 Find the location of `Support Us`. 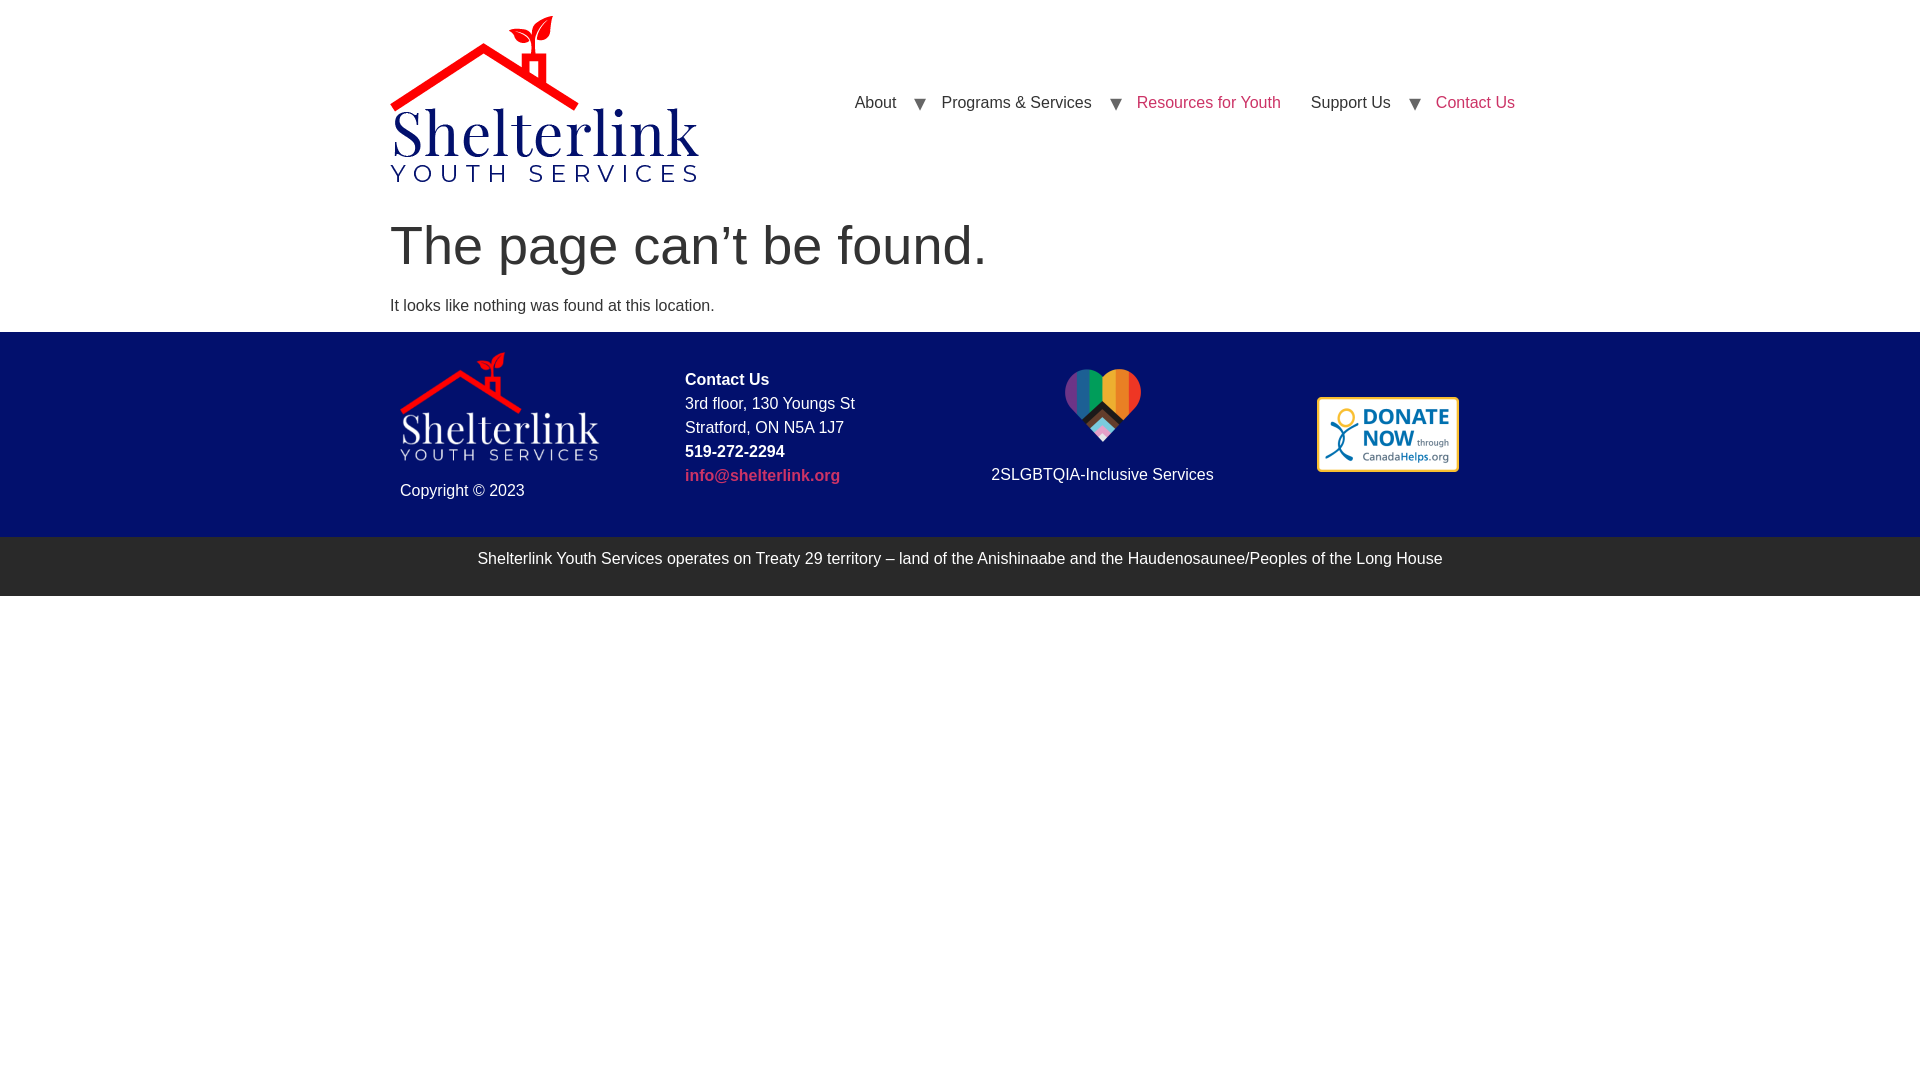

Support Us is located at coordinates (1350, 102).